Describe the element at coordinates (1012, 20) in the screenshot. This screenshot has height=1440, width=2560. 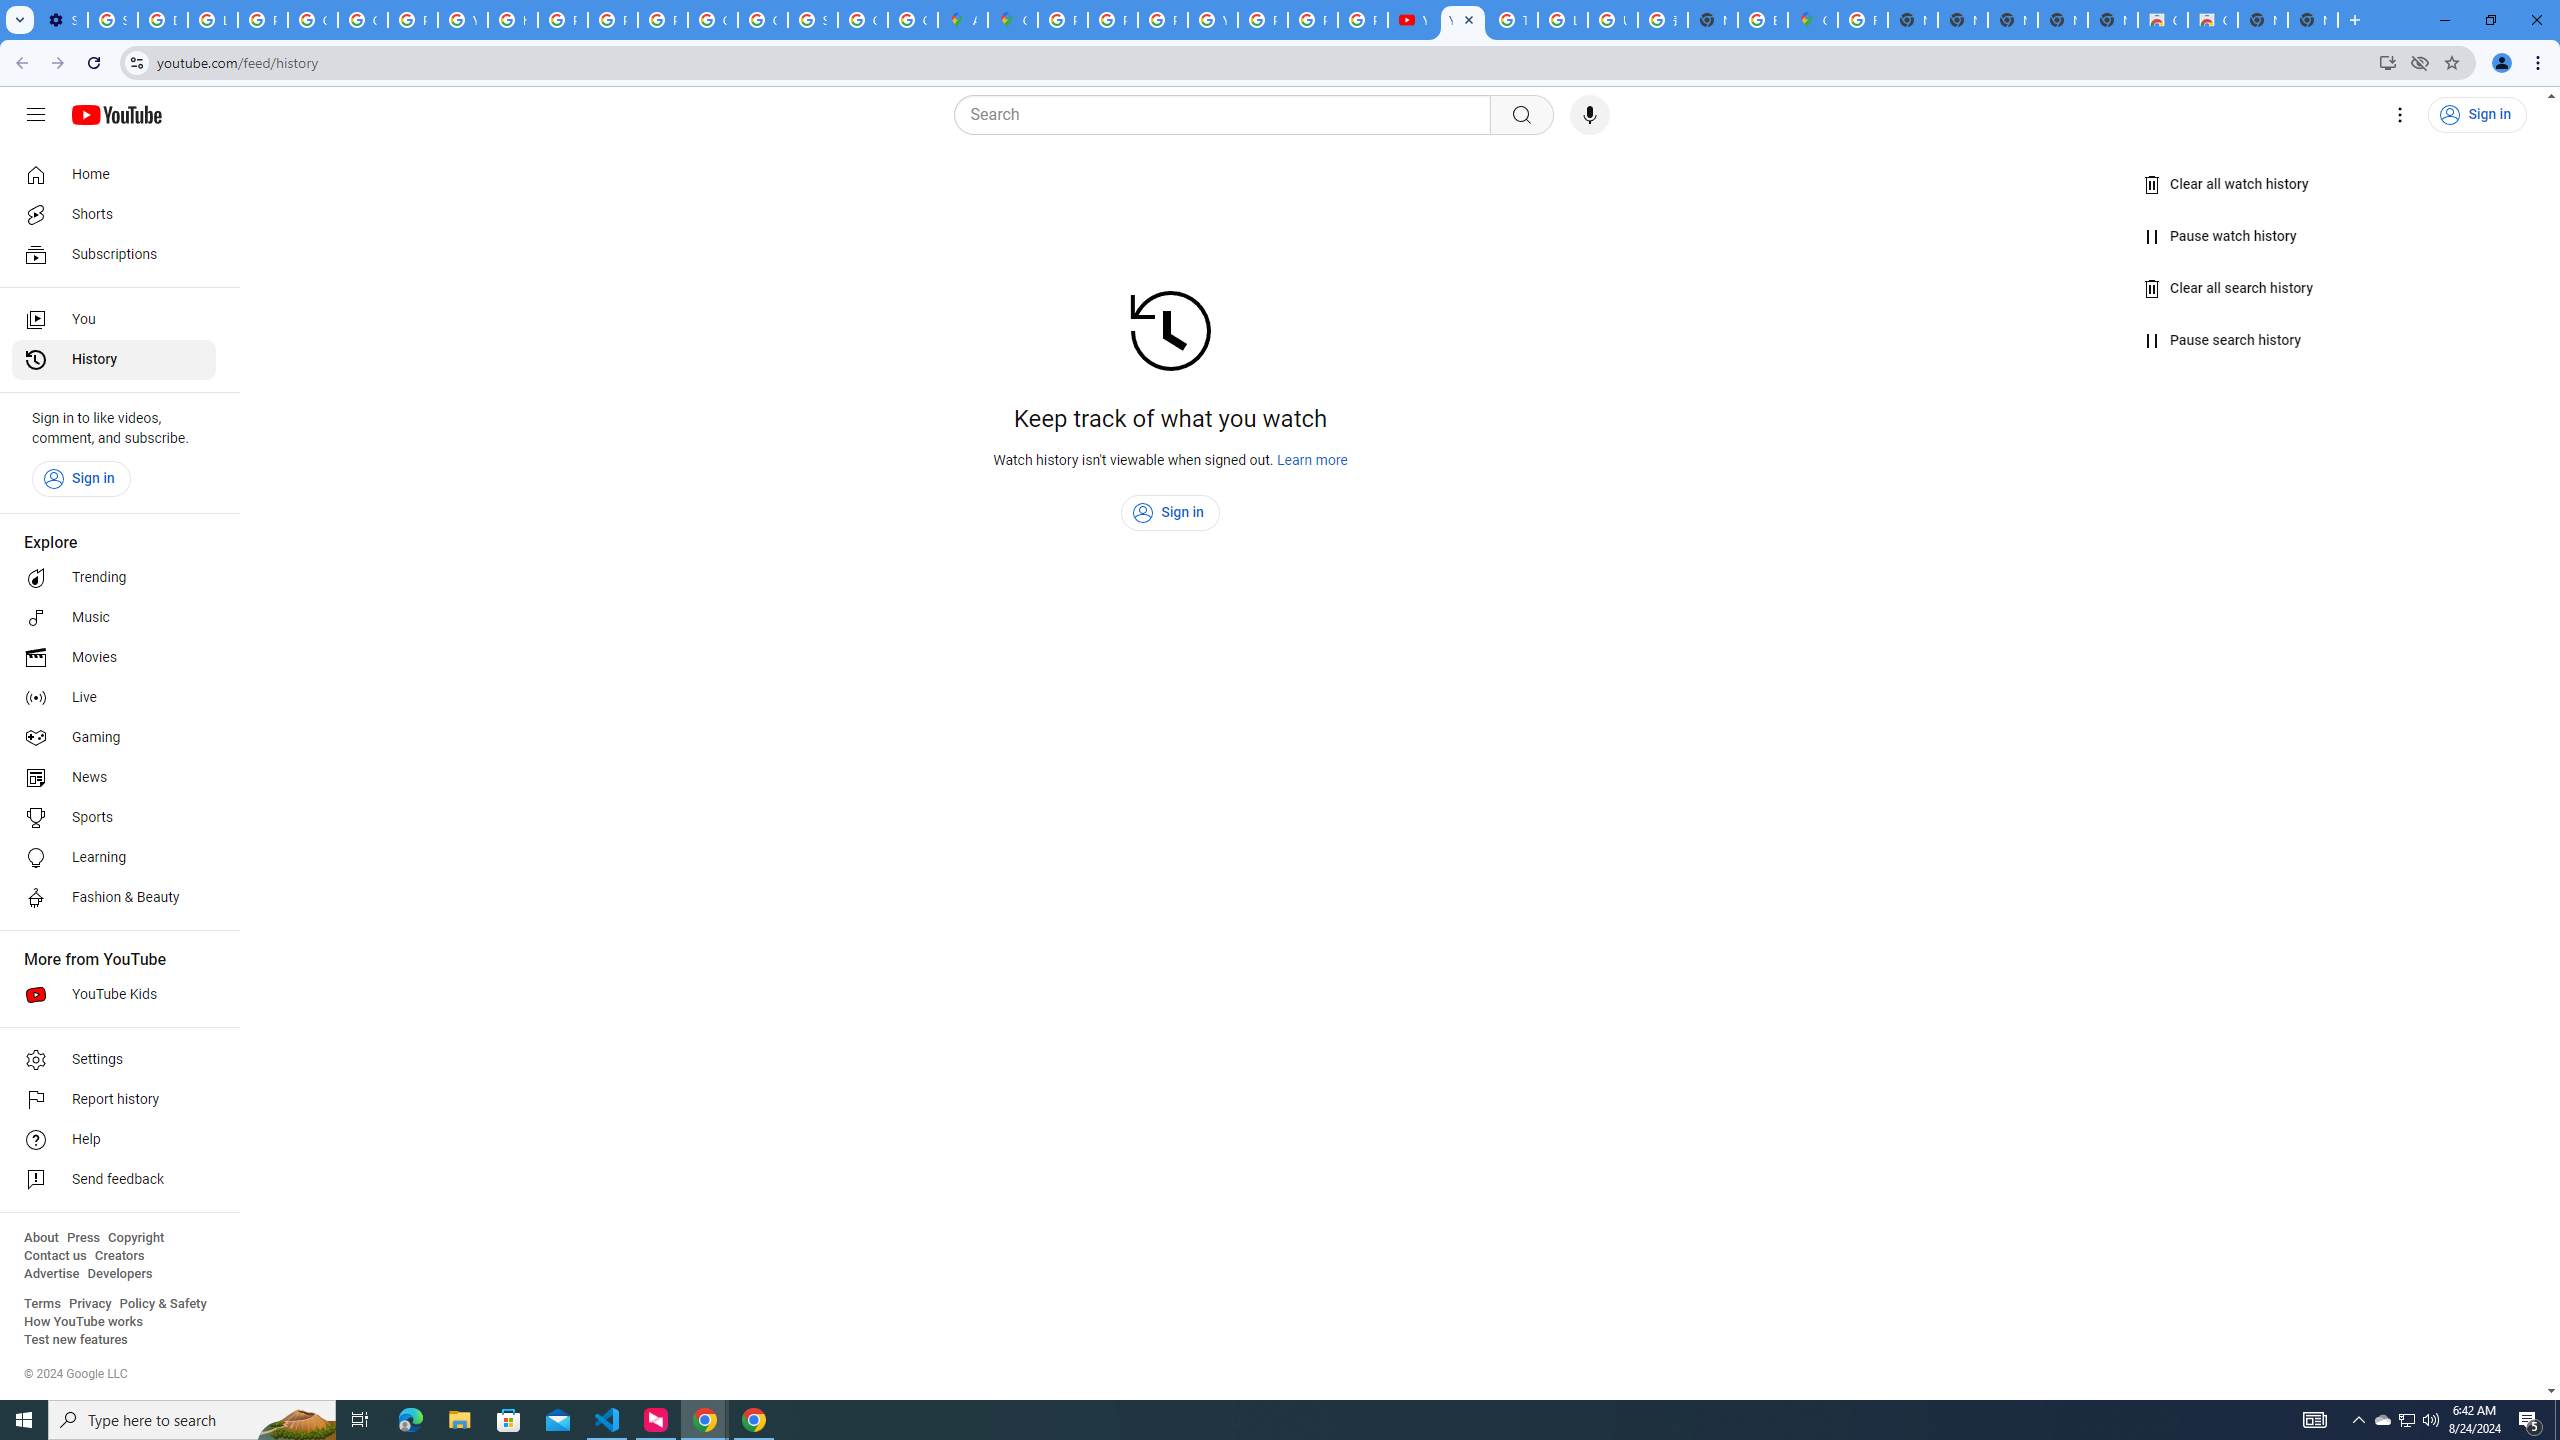
I see `Google Maps` at that location.